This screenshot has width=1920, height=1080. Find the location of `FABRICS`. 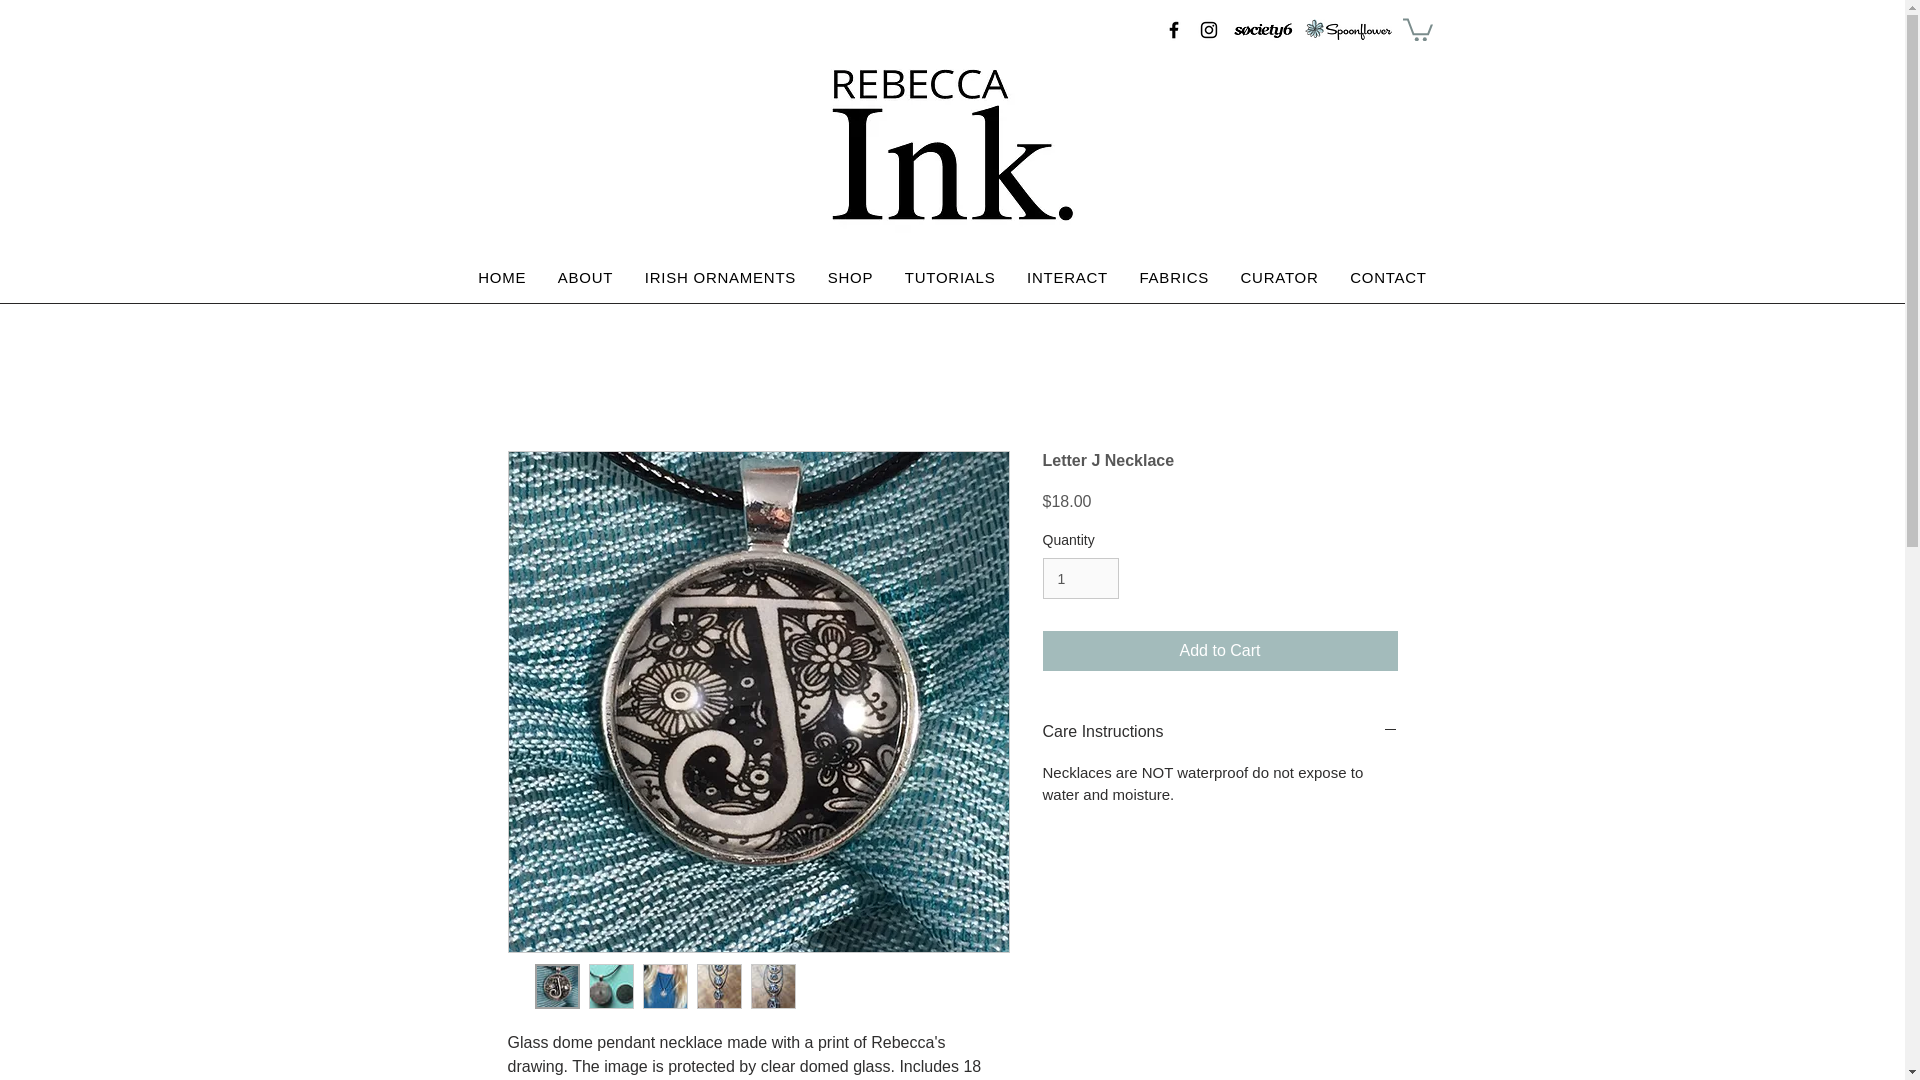

FABRICS is located at coordinates (1174, 278).